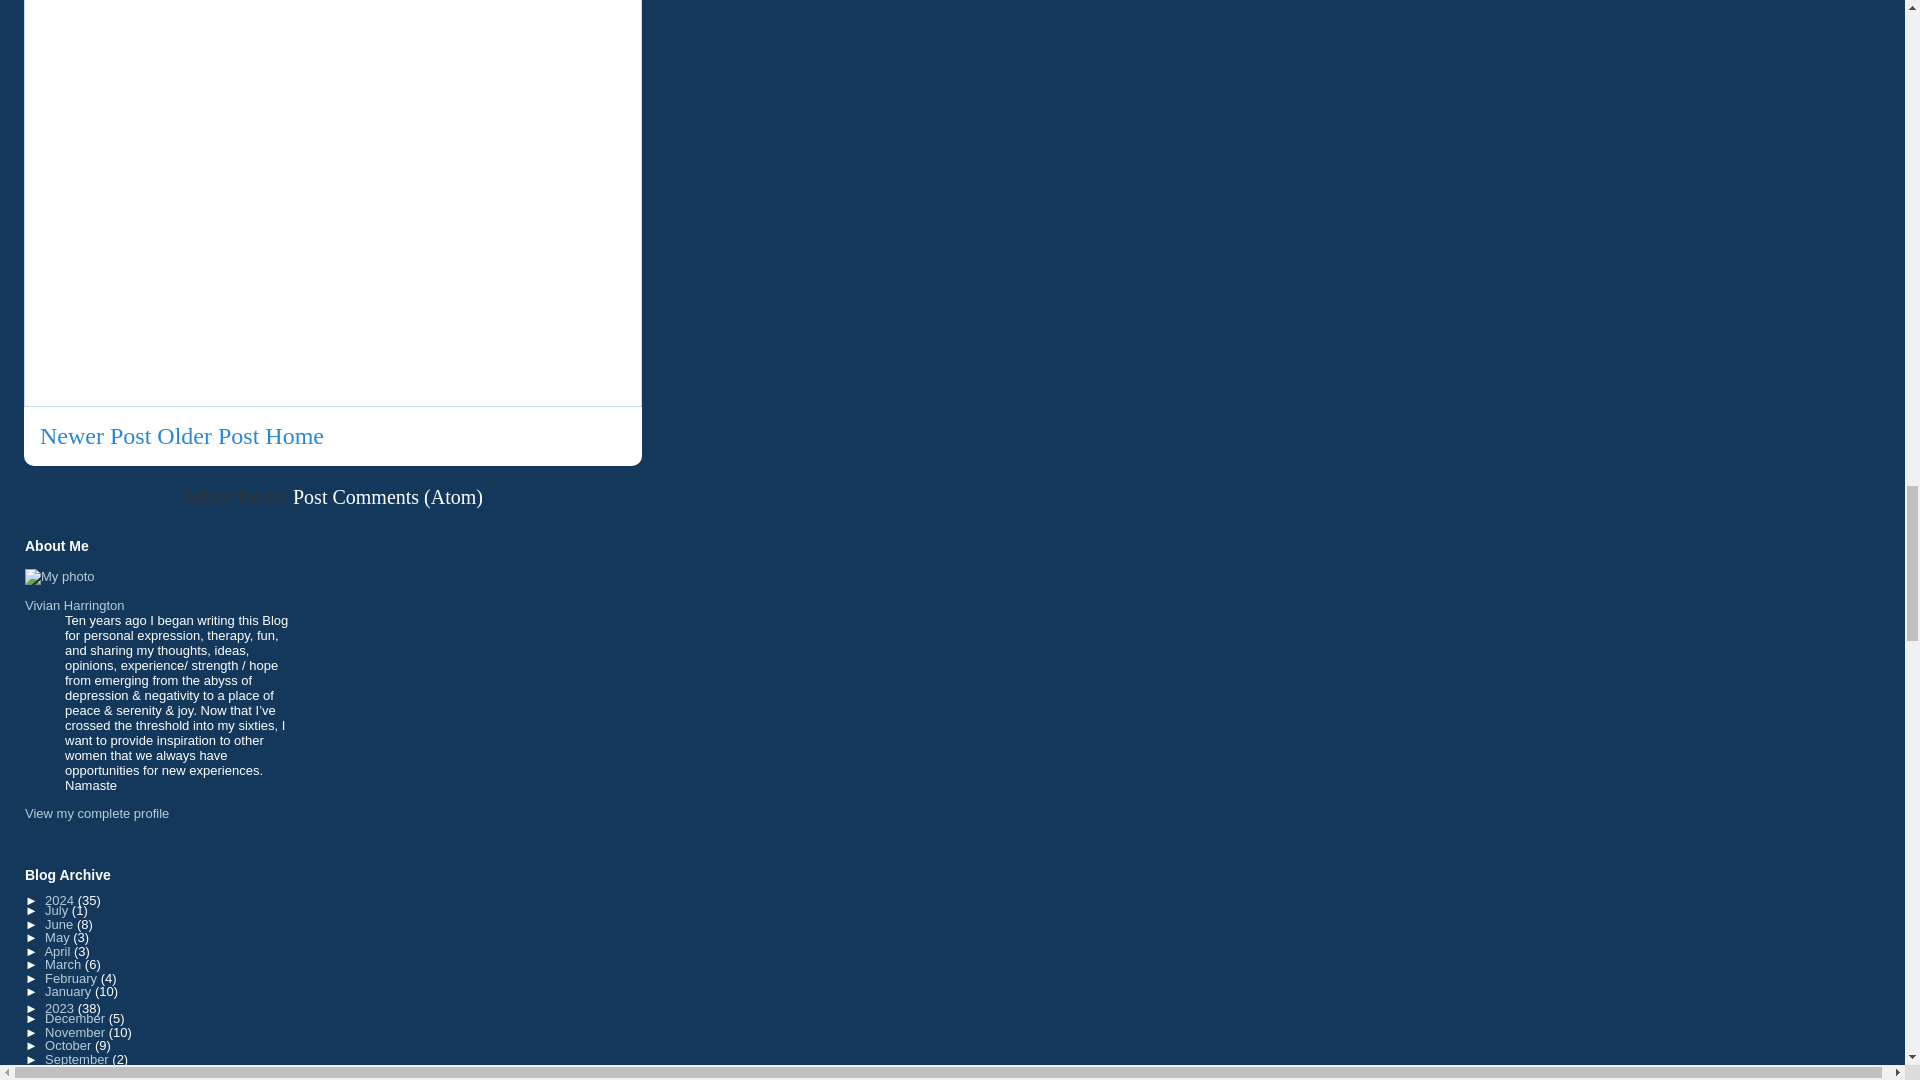 Image resolution: width=1920 pixels, height=1080 pixels. Describe the element at coordinates (74, 606) in the screenshot. I see `Vivian Harrington` at that location.